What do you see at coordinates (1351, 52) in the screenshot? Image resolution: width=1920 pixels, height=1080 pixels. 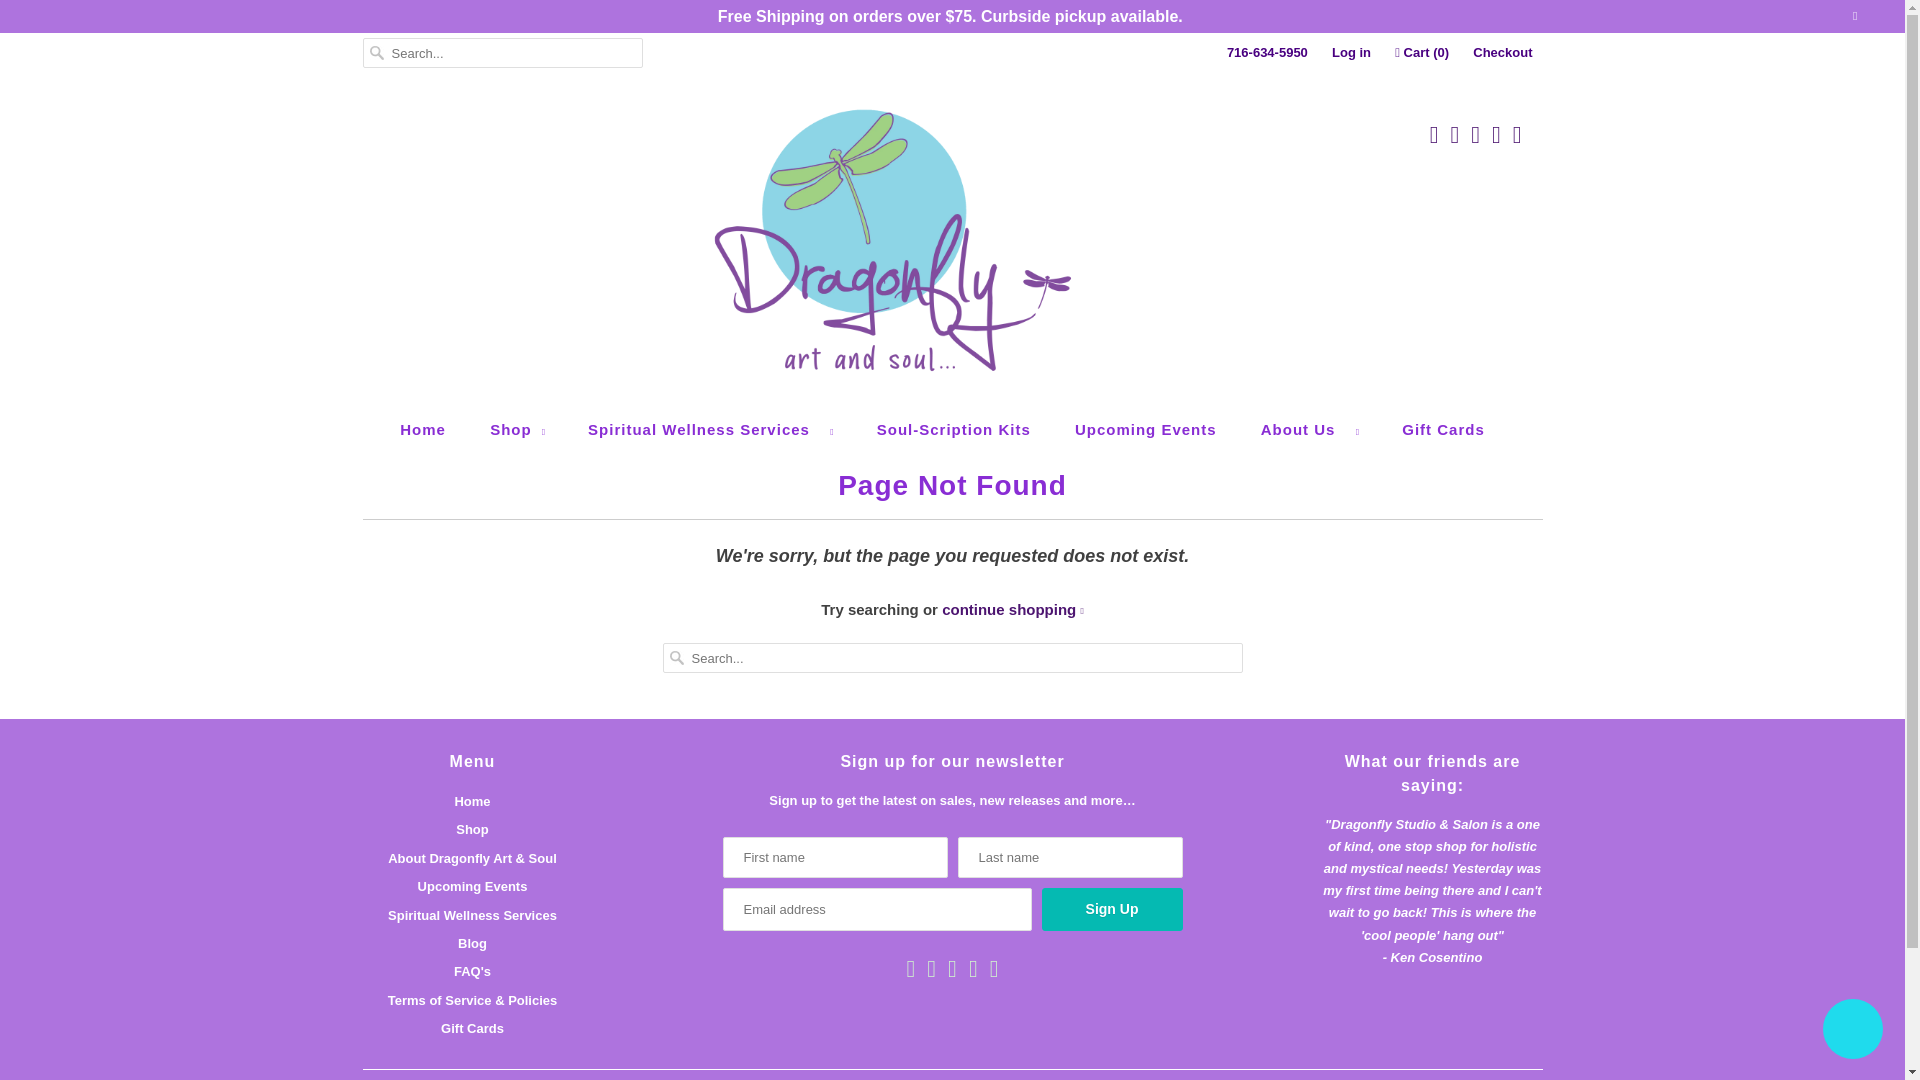 I see `Log in` at bounding box center [1351, 52].